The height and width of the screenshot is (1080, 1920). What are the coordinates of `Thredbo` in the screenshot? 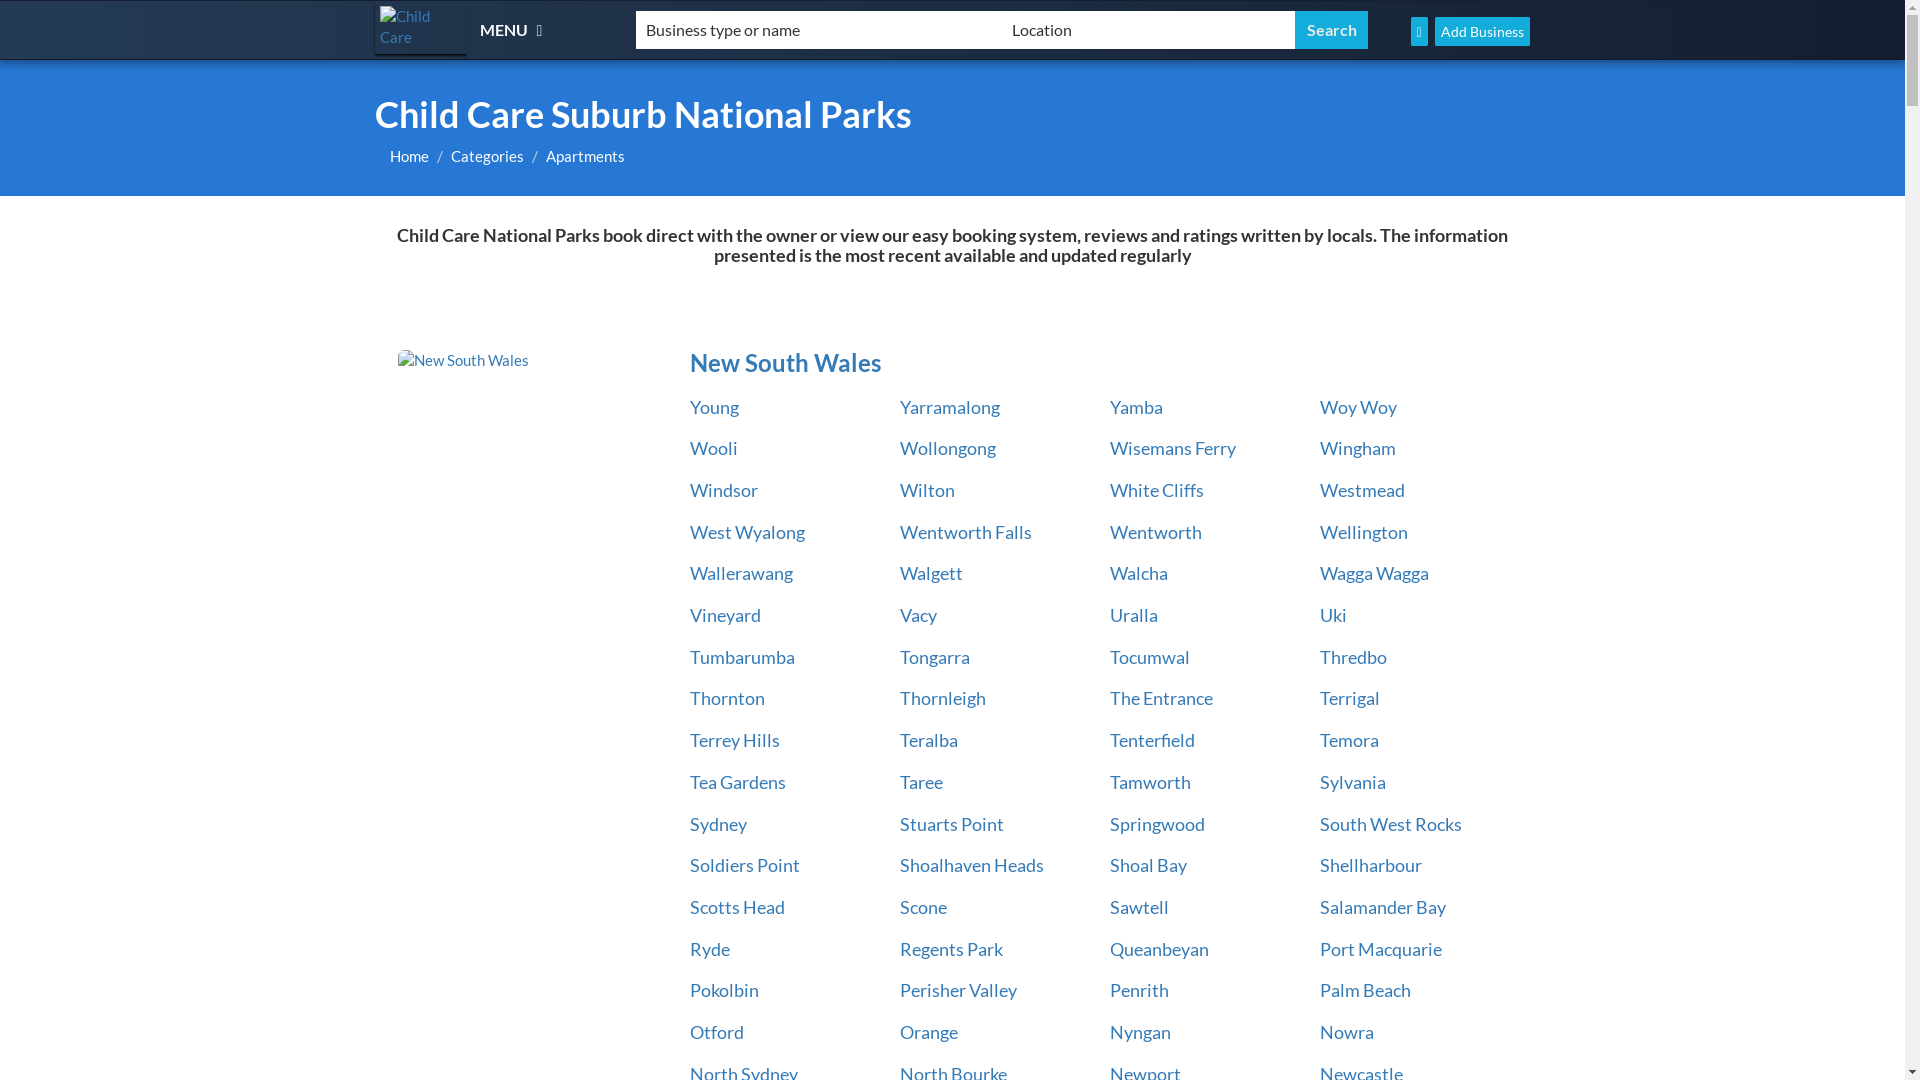 It's located at (1354, 657).